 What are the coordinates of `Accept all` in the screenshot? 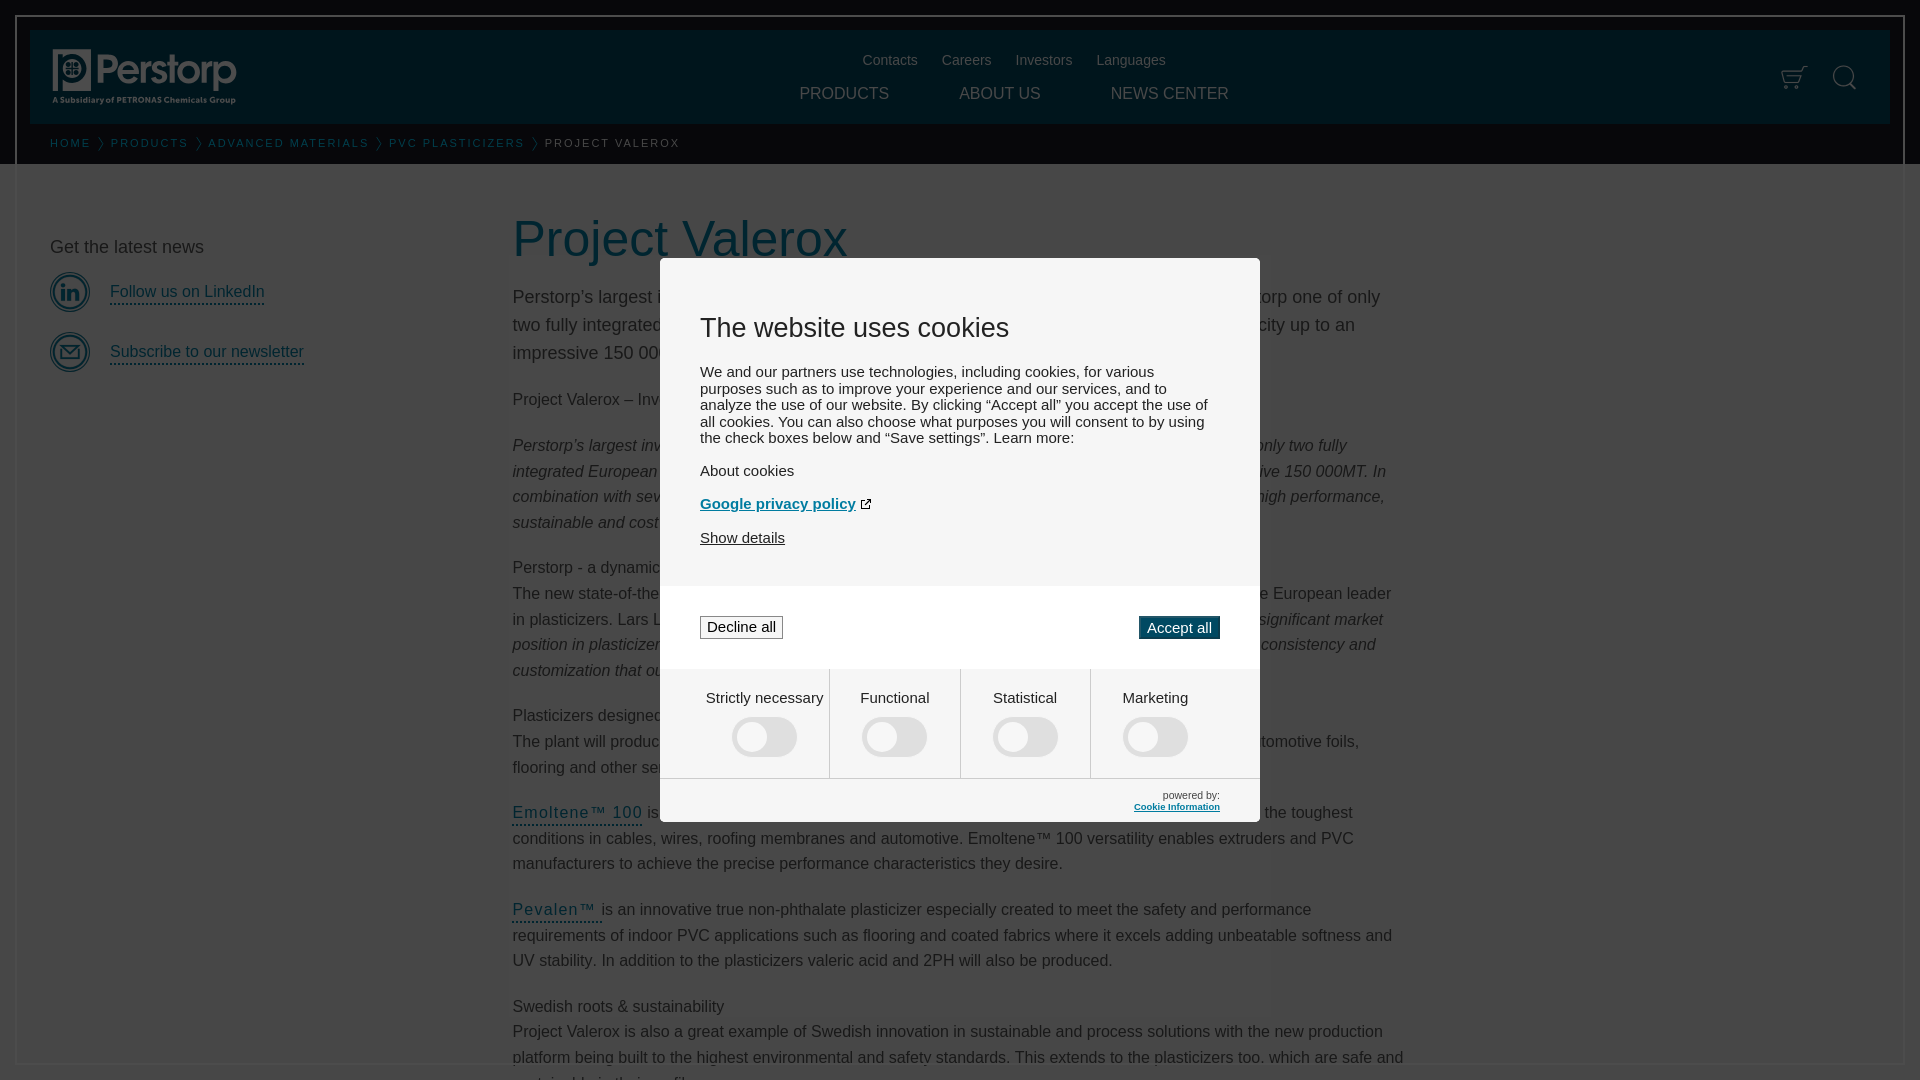 It's located at (1178, 627).